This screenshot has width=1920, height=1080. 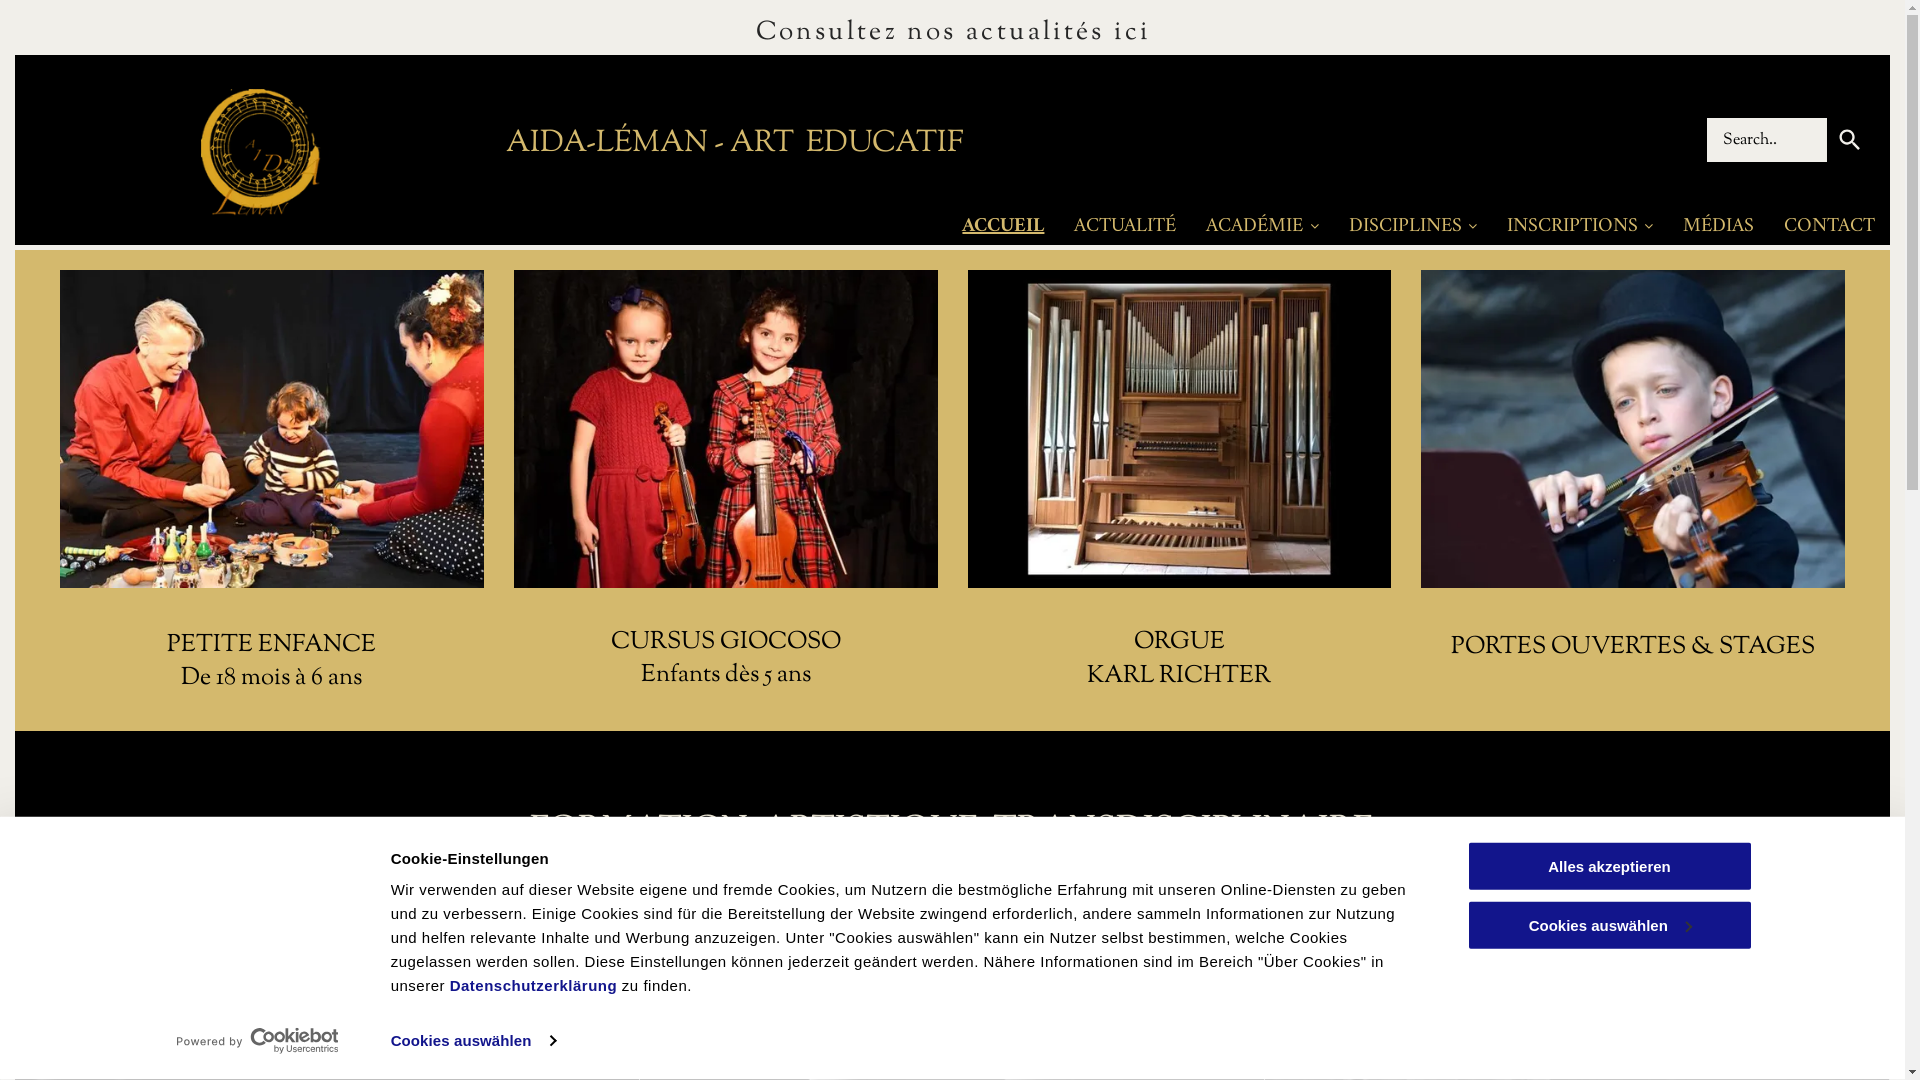 I want to click on ORGUE, so click(x=1180, y=642).